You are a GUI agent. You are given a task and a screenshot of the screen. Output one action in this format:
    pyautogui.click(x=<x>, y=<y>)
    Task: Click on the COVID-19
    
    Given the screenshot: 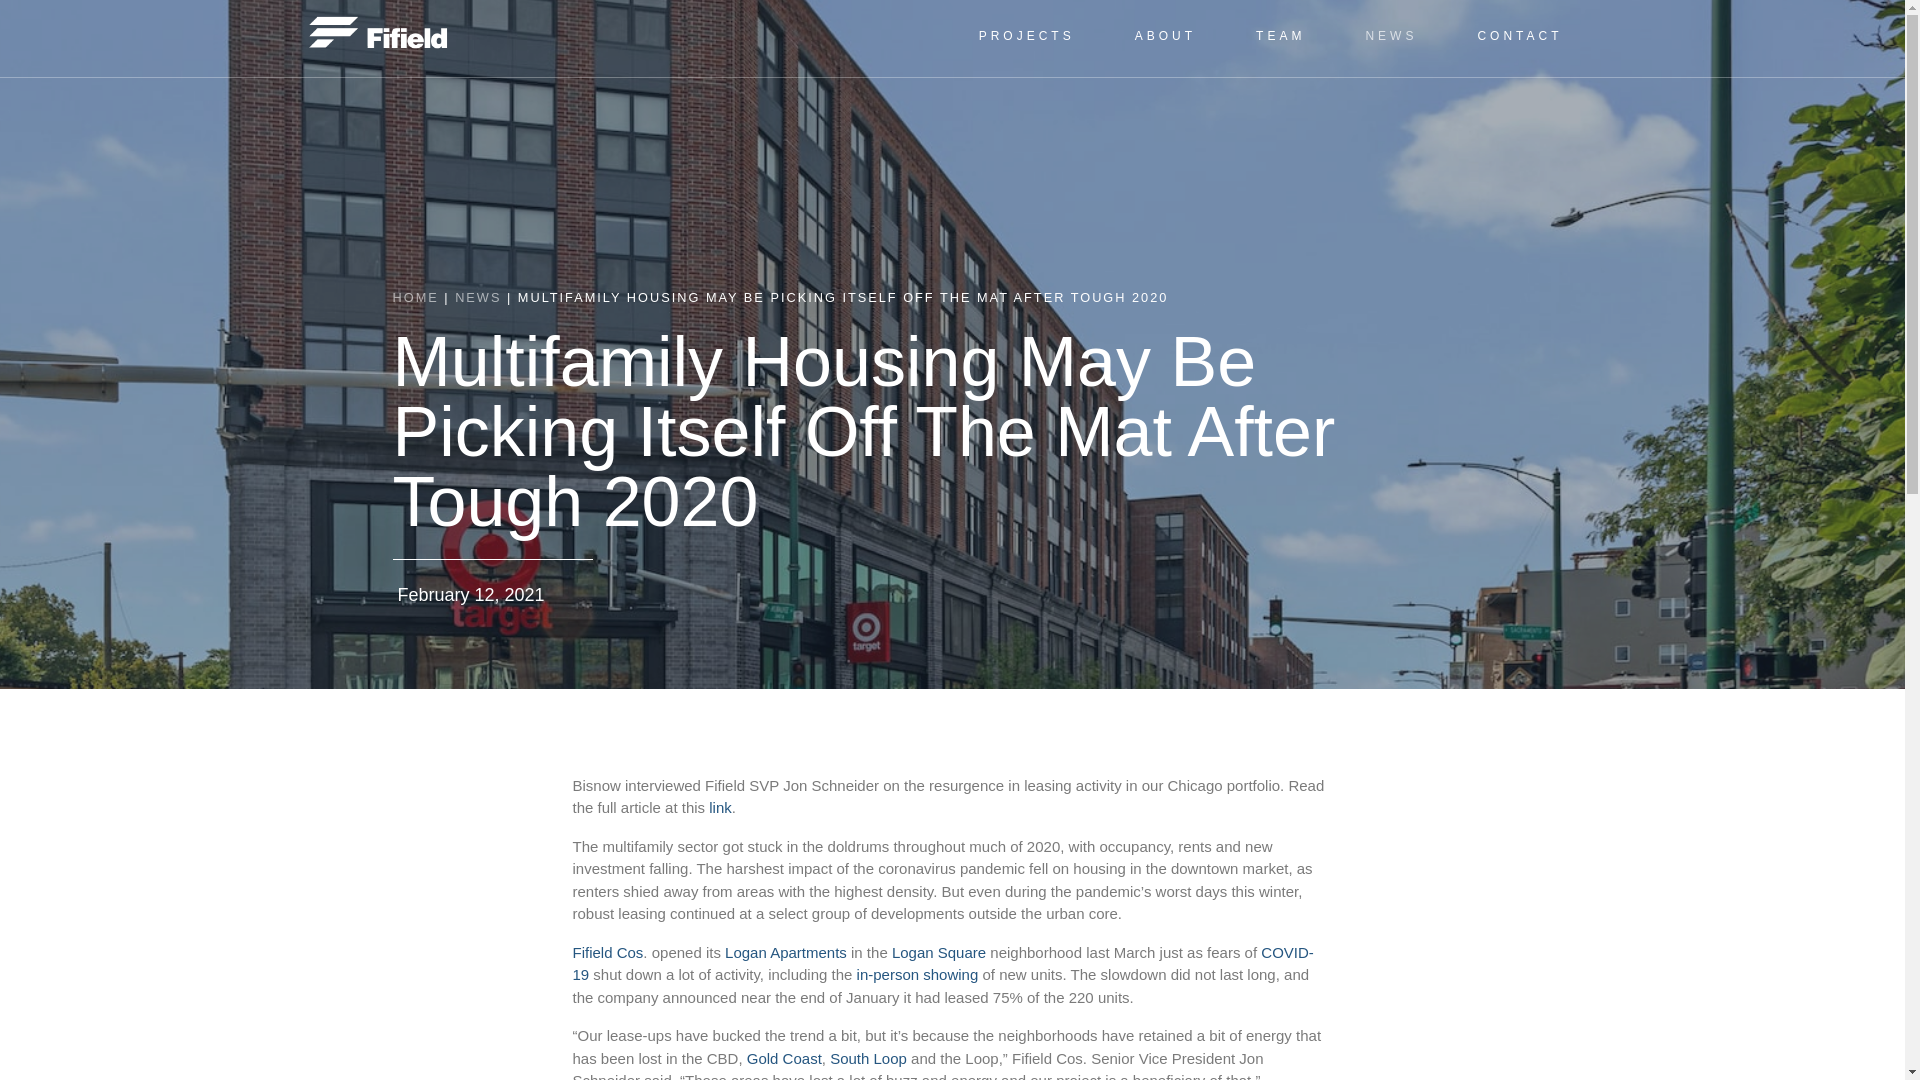 What is the action you would take?
    pyautogui.click(x=942, y=963)
    